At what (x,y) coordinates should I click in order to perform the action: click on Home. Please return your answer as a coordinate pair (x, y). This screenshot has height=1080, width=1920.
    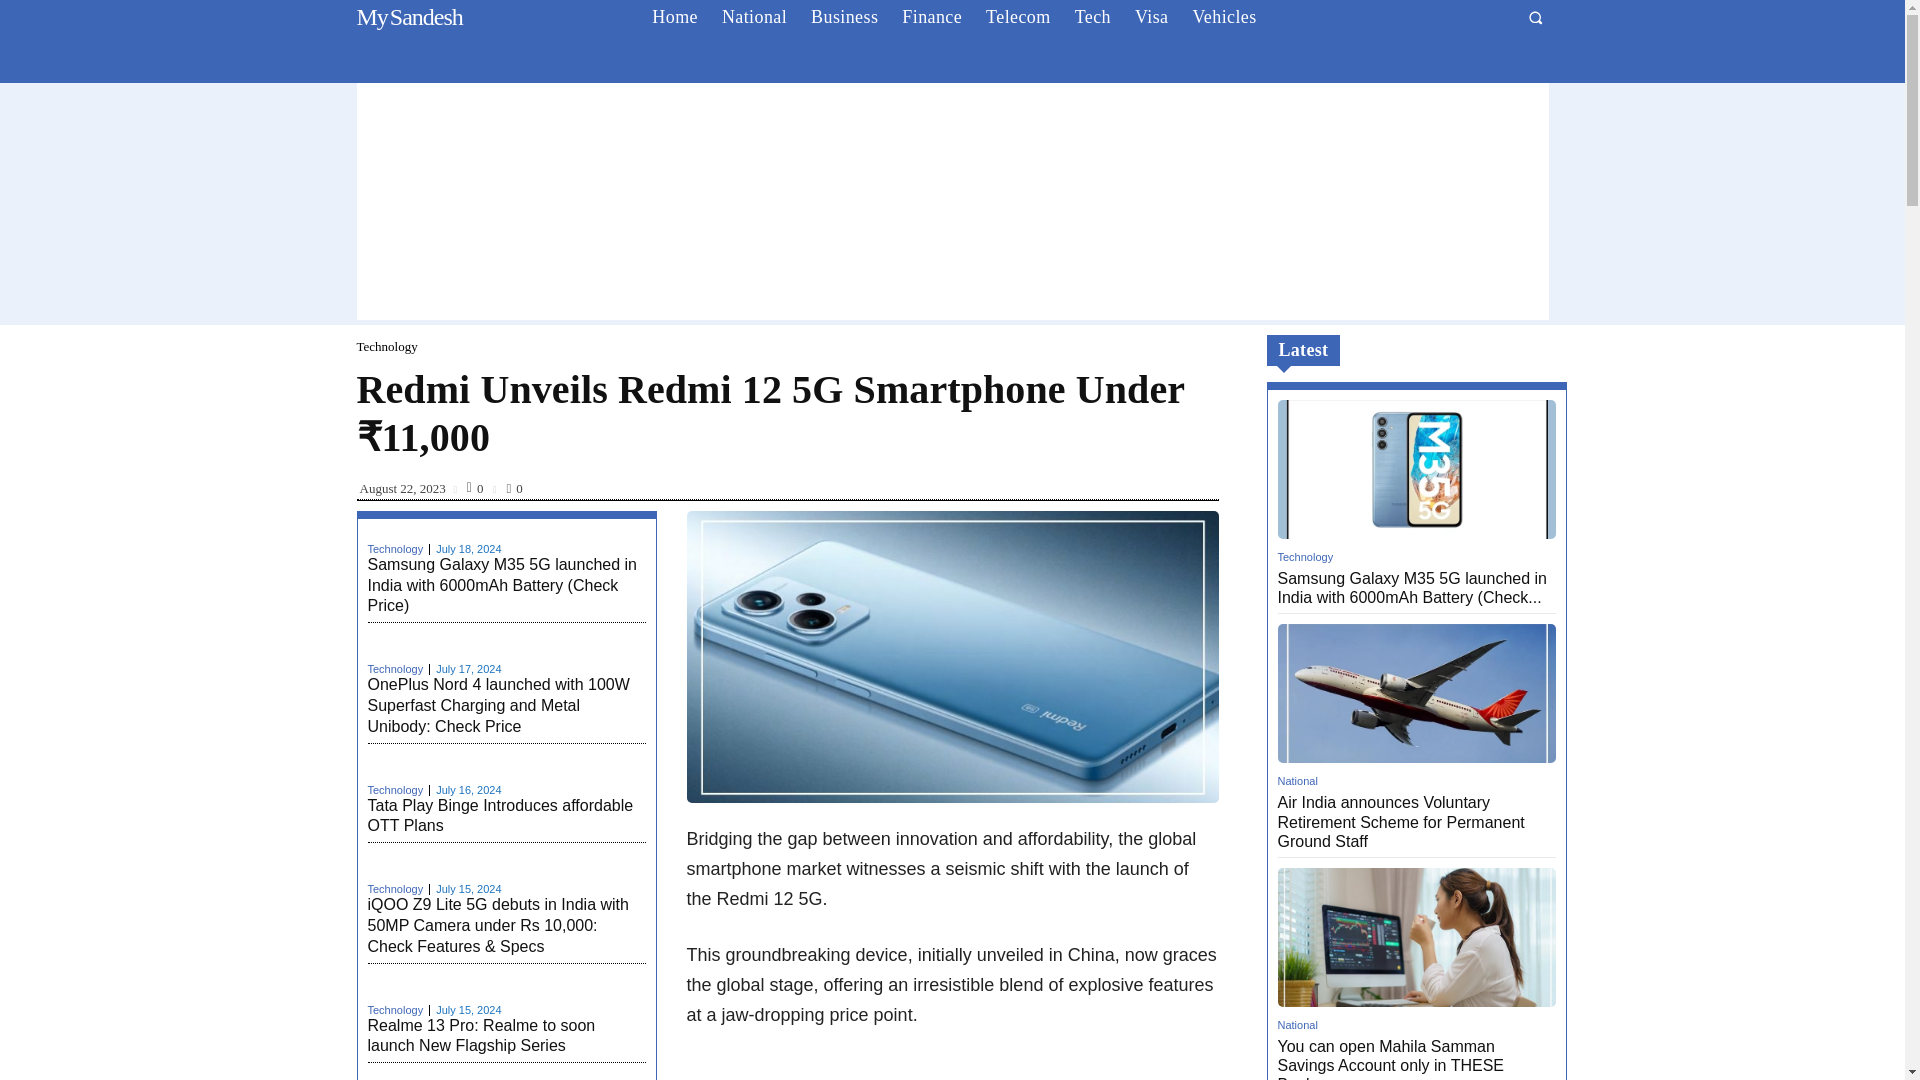
    Looking at the image, I should click on (674, 17).